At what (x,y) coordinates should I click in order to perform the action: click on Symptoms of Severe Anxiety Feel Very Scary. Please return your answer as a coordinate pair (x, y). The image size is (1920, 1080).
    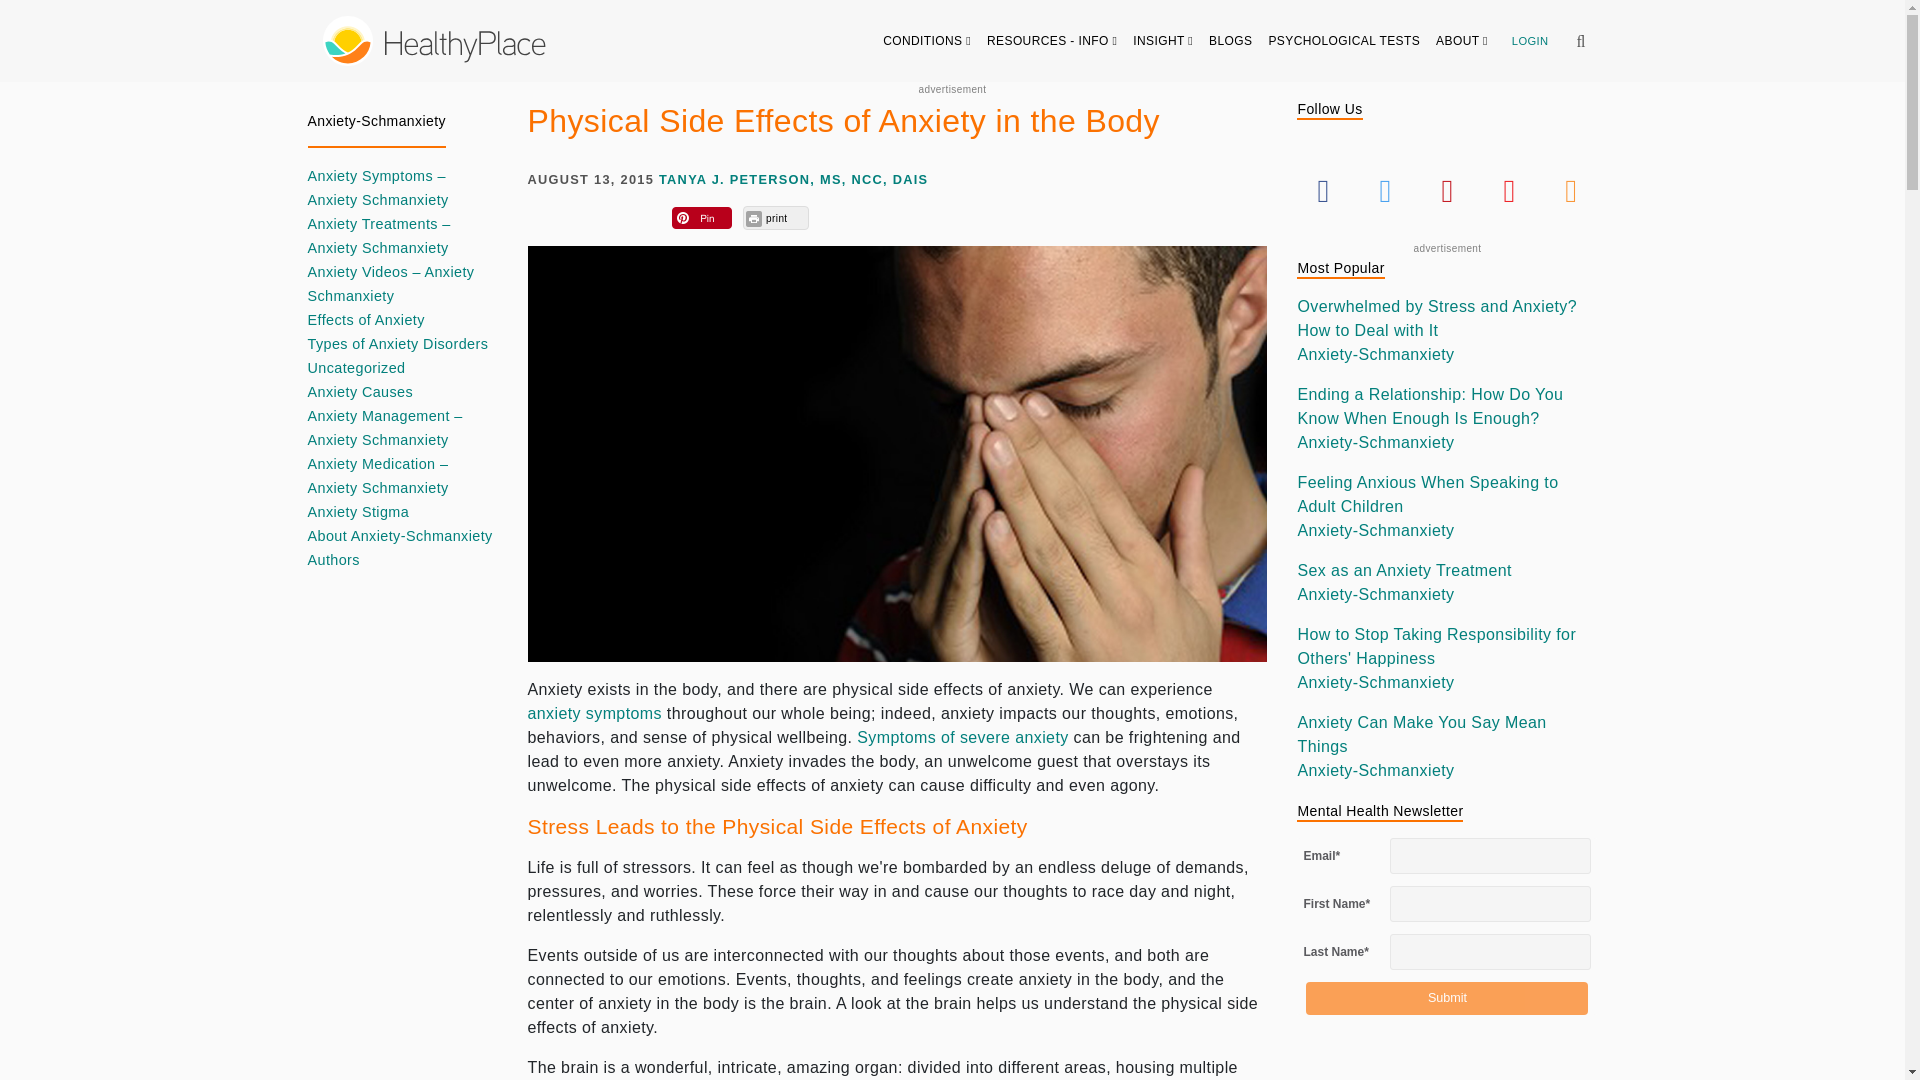
    Looking at the image, I should click on (962, 738).